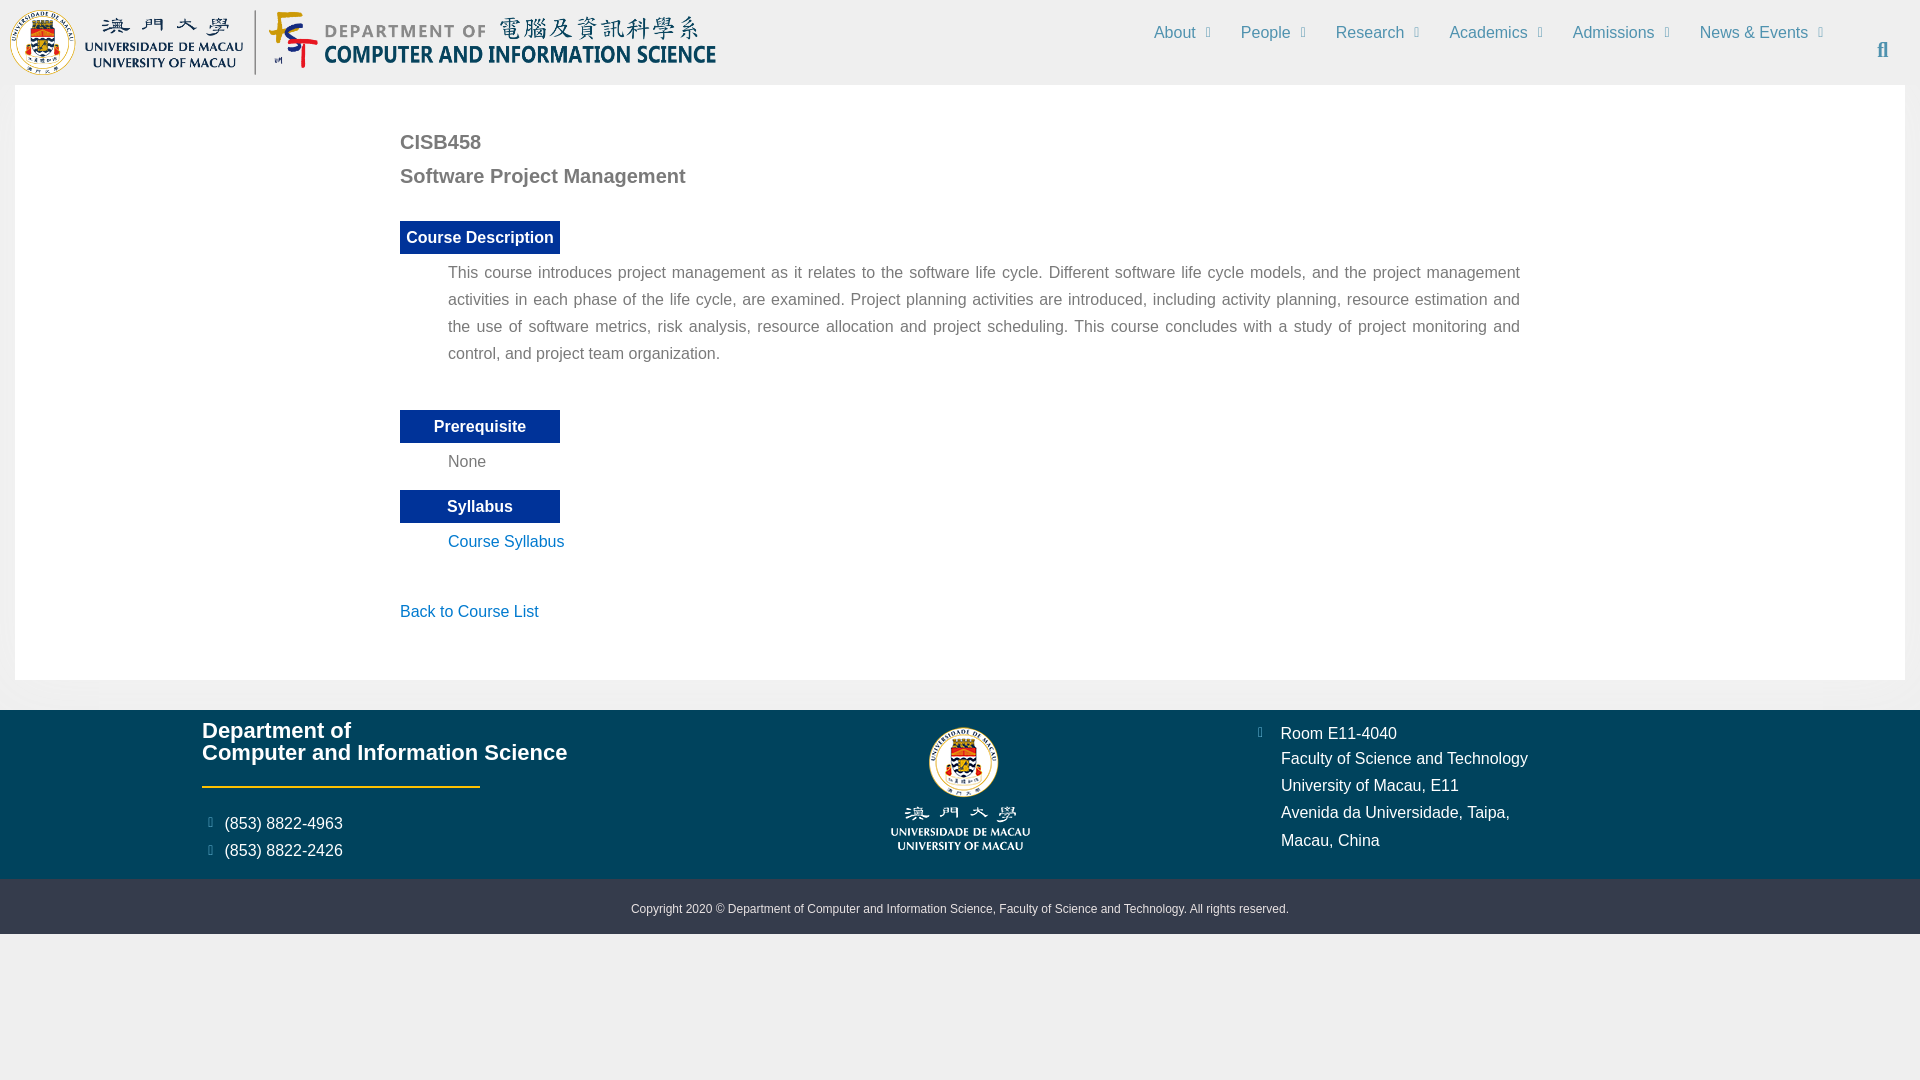  I want to click on Admissions, so click(1621, 32).